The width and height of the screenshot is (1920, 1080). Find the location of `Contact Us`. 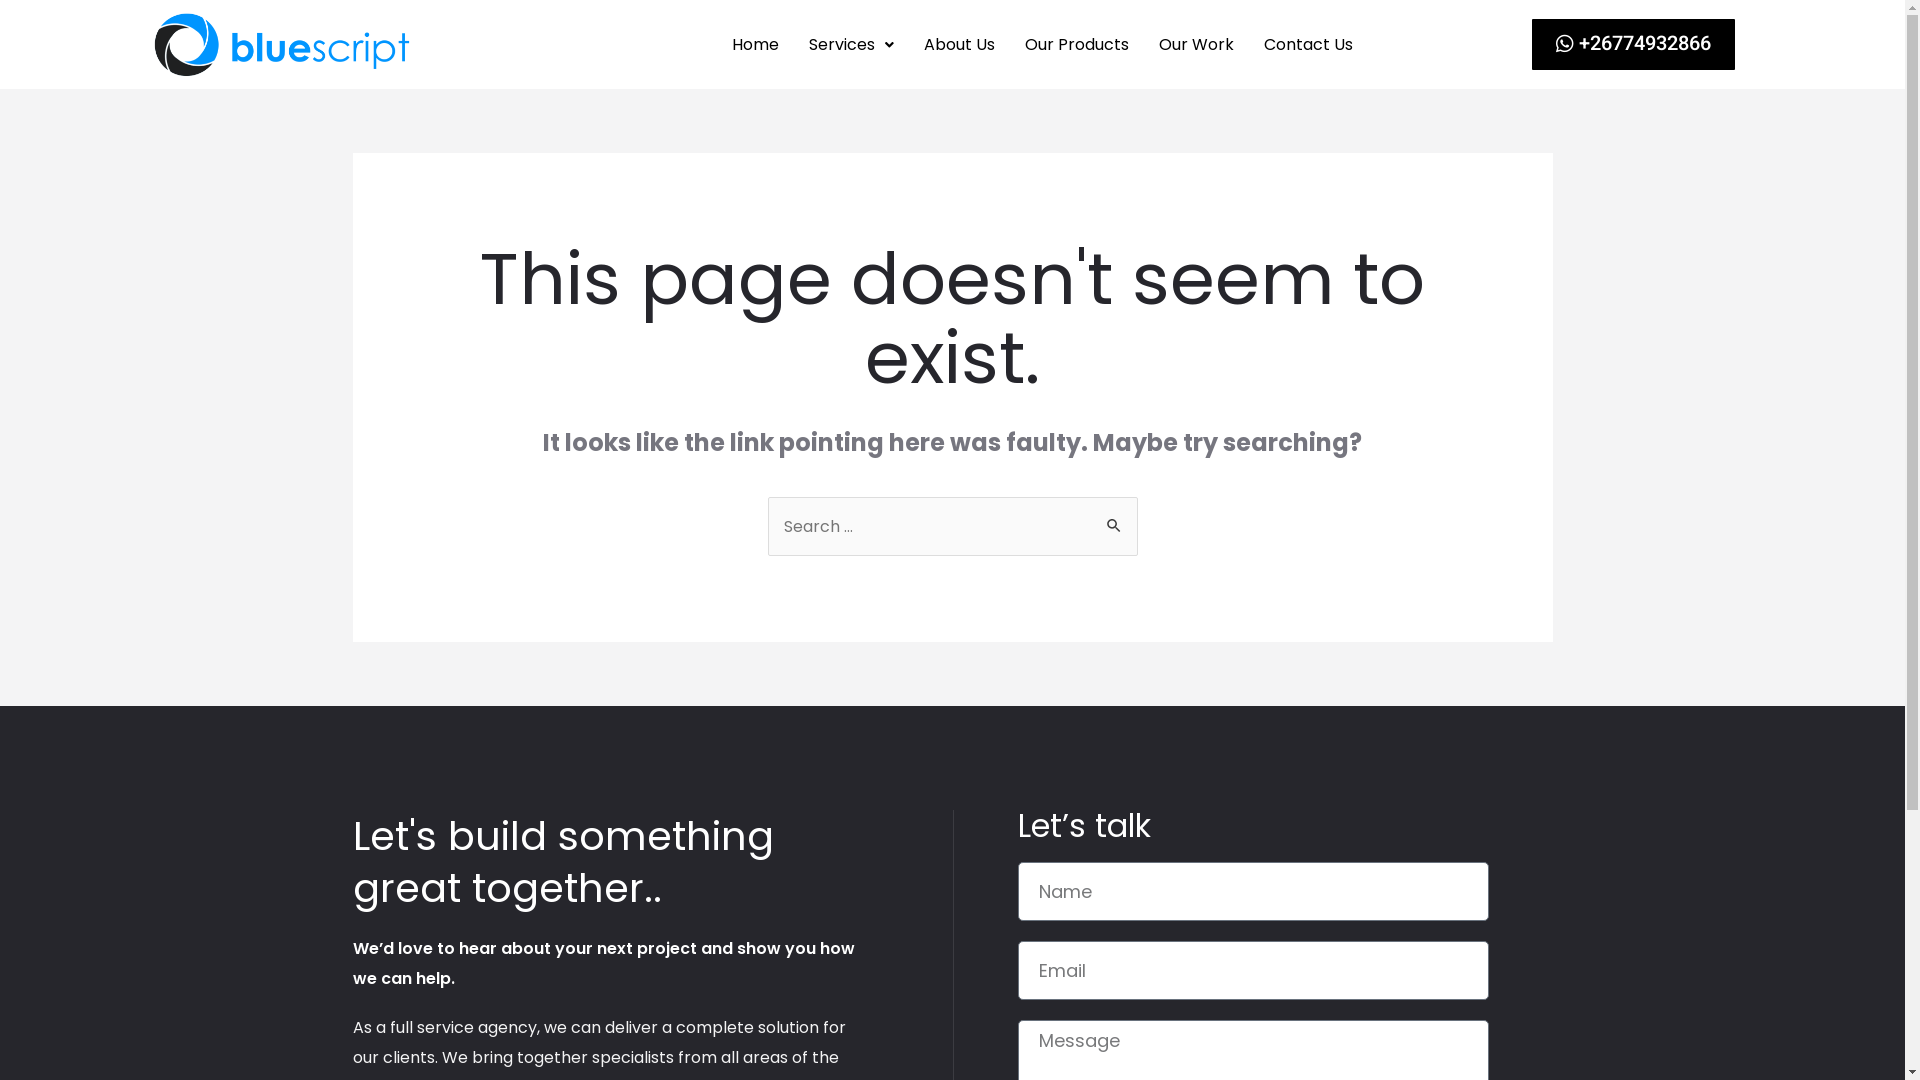

Contact Us is located at coordinates (1308, 45).